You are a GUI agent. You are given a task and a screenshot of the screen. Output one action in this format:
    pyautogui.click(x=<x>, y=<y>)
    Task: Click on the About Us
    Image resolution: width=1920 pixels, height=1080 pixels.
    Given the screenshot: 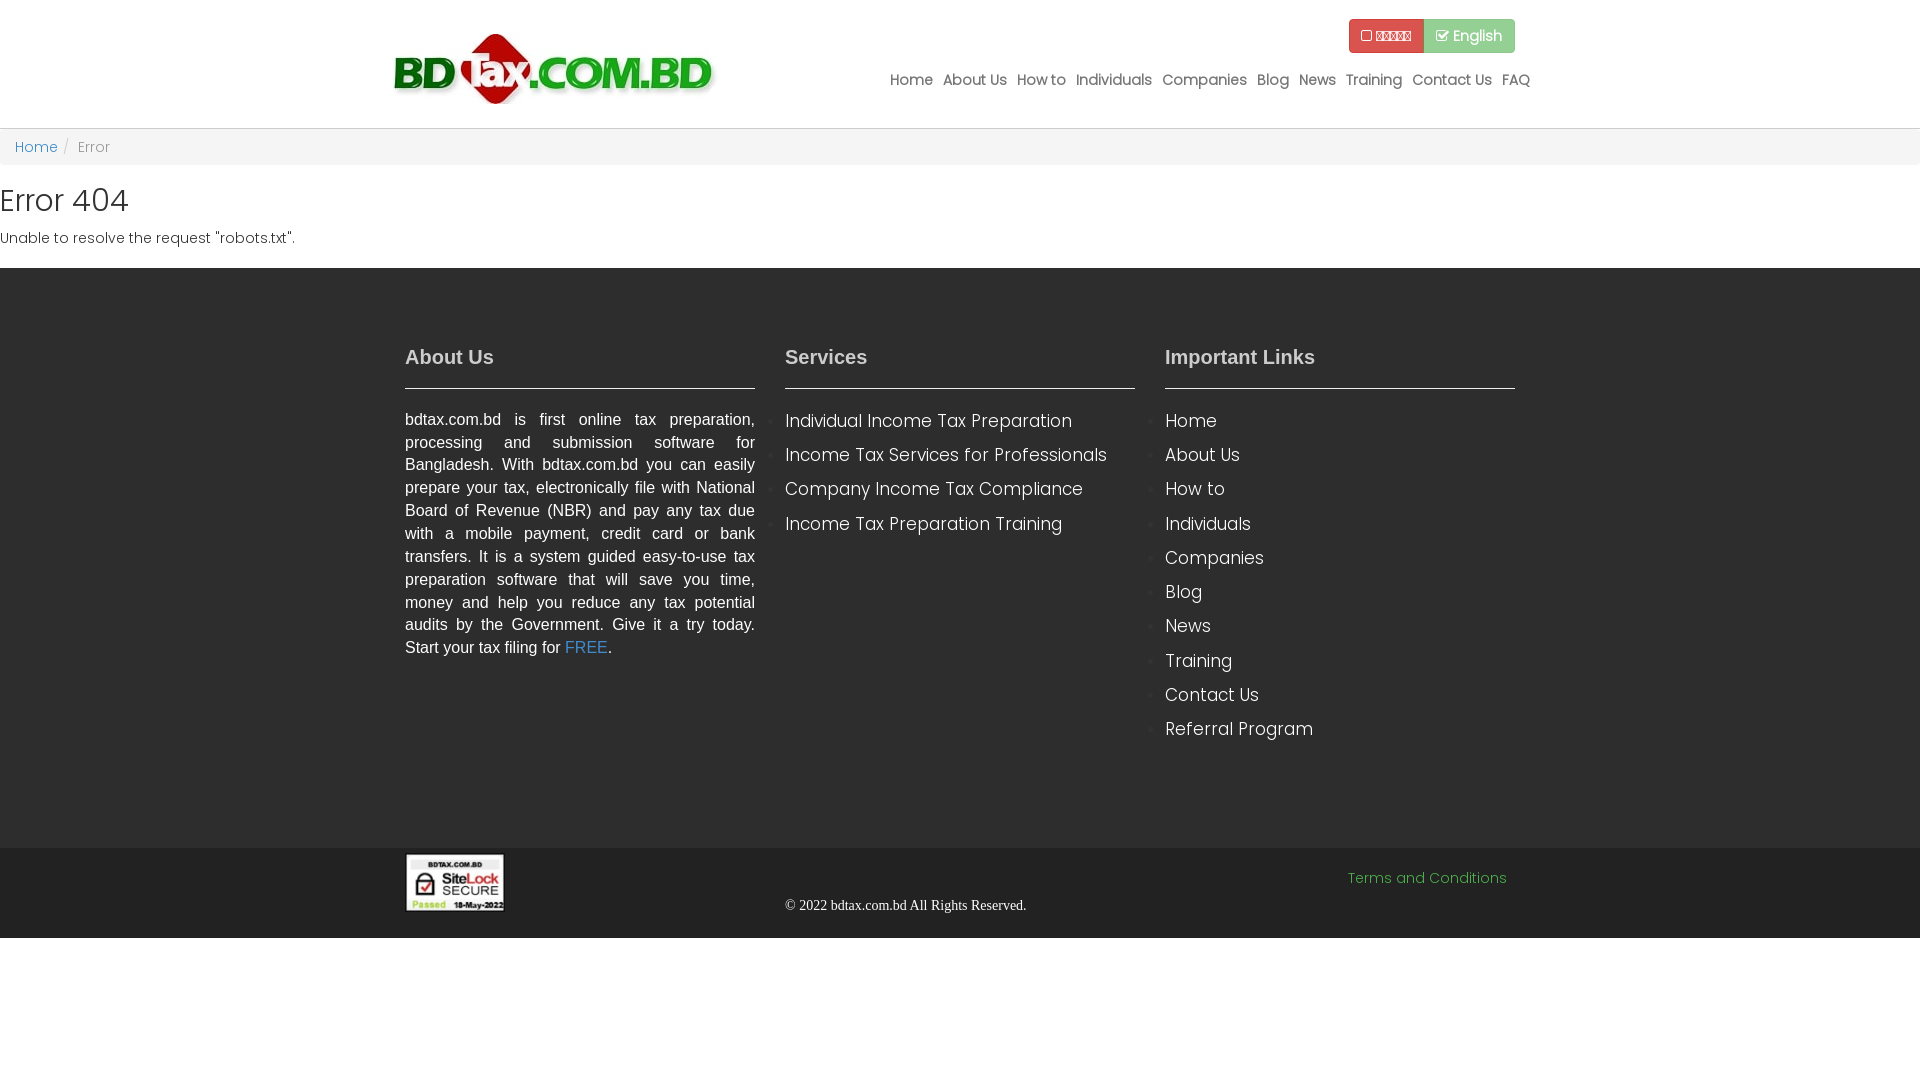 What is the action you would take?
    pyautogui.click(x=975, y=80)
    